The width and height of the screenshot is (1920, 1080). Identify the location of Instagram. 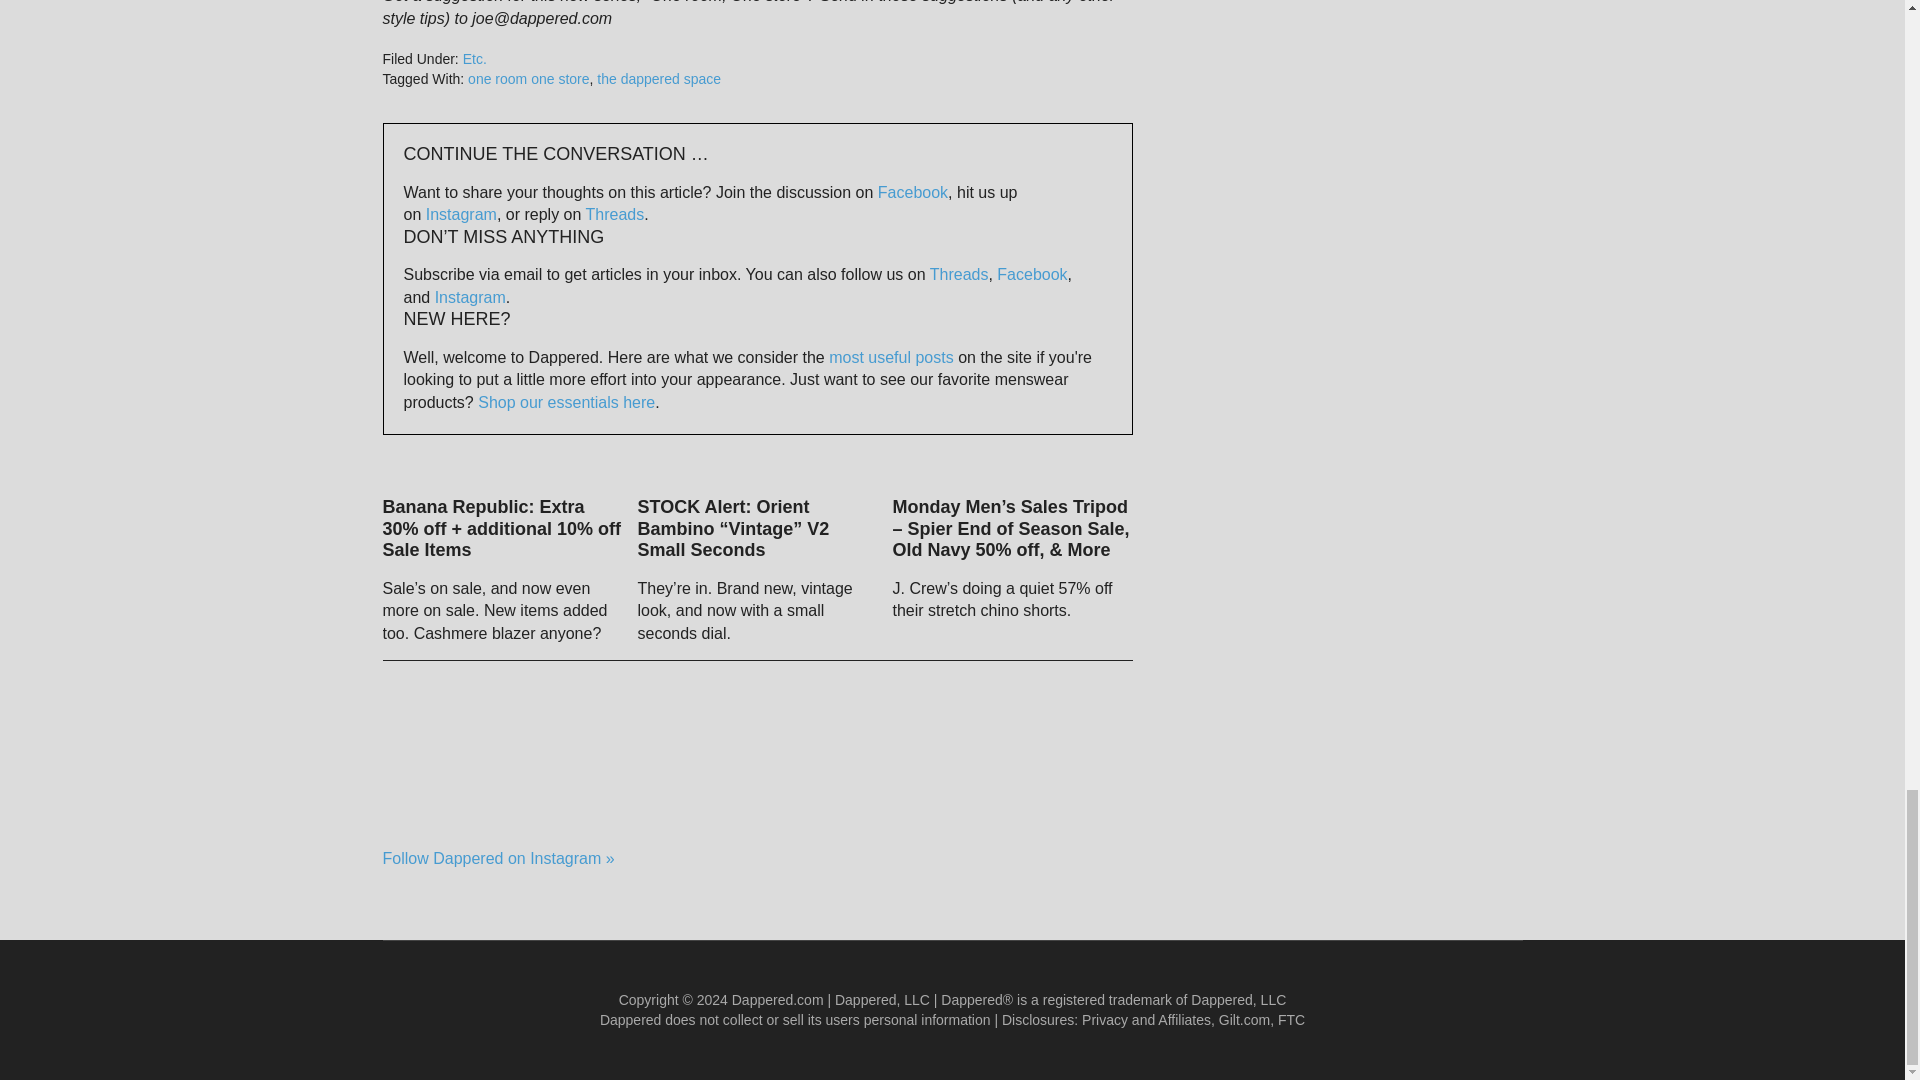
(462, 214).